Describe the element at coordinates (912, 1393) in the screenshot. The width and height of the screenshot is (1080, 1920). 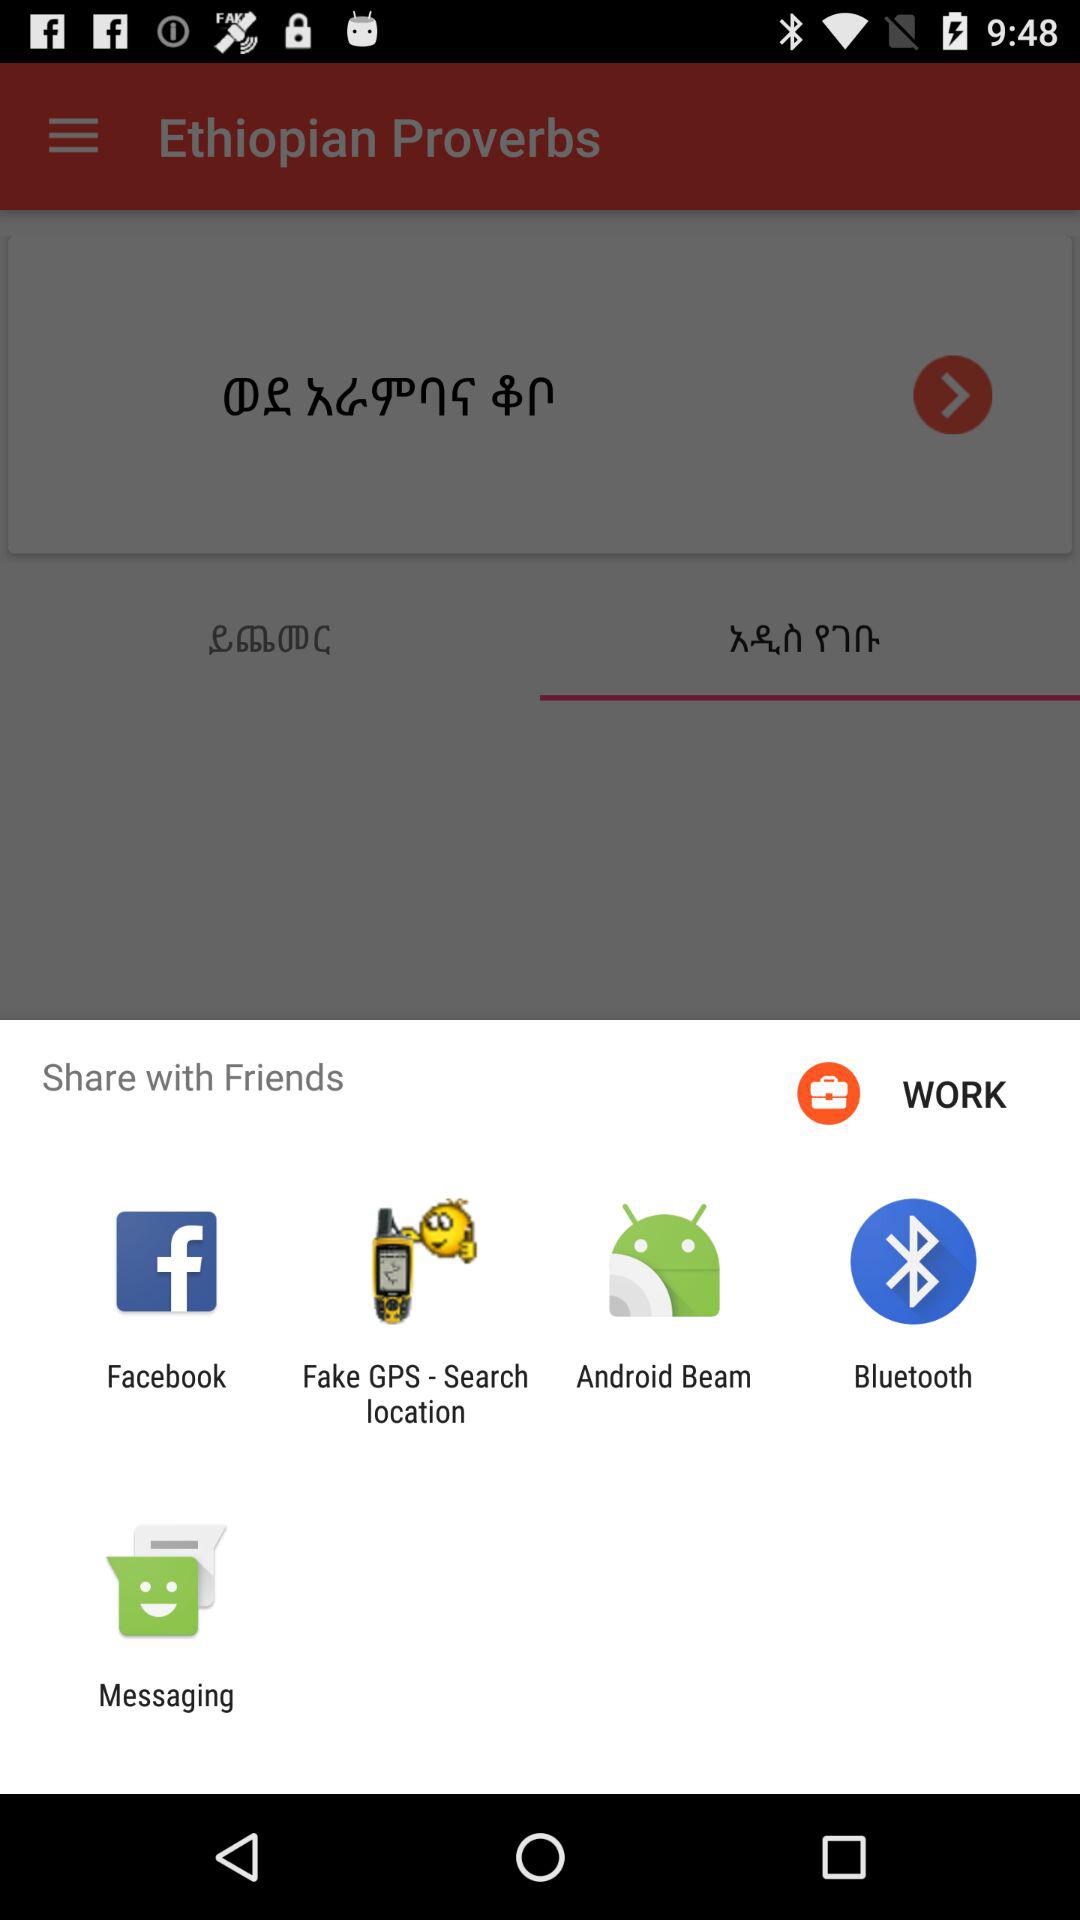
I see `swipe to bluetooth app` at that location.